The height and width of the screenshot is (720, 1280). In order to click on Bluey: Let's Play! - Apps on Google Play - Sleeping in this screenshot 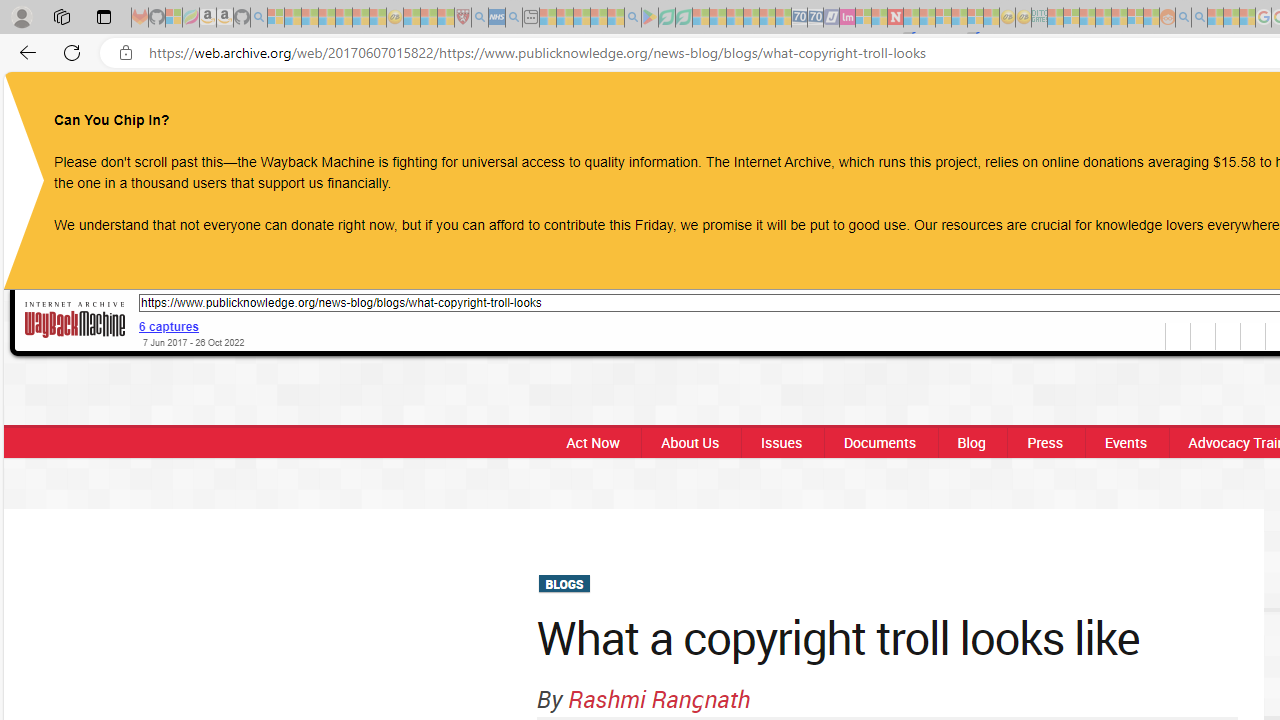, I will do `click(650, 18)`.